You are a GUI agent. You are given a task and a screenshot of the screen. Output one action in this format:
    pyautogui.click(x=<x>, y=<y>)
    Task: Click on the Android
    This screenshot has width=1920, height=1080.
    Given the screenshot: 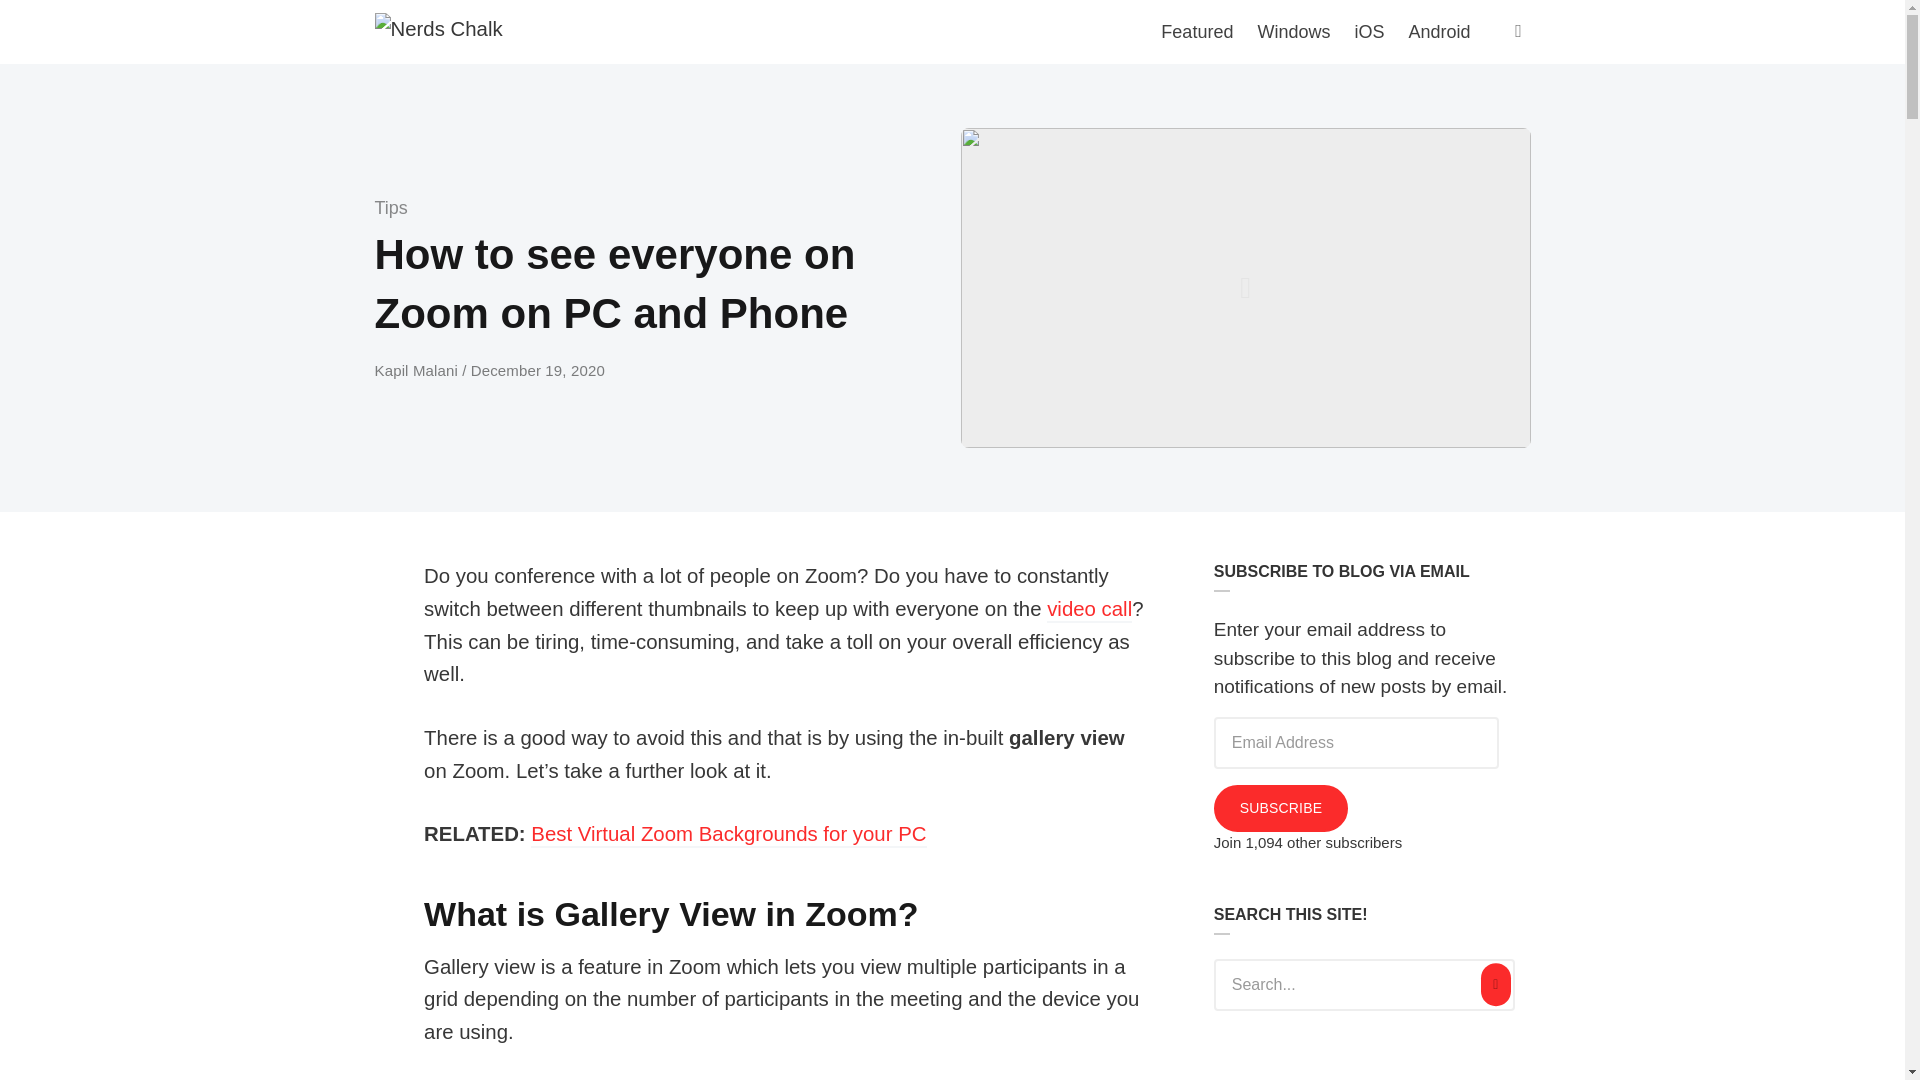 What is the action you would take?
    pyautogui.click(x=1438, y=32)
    